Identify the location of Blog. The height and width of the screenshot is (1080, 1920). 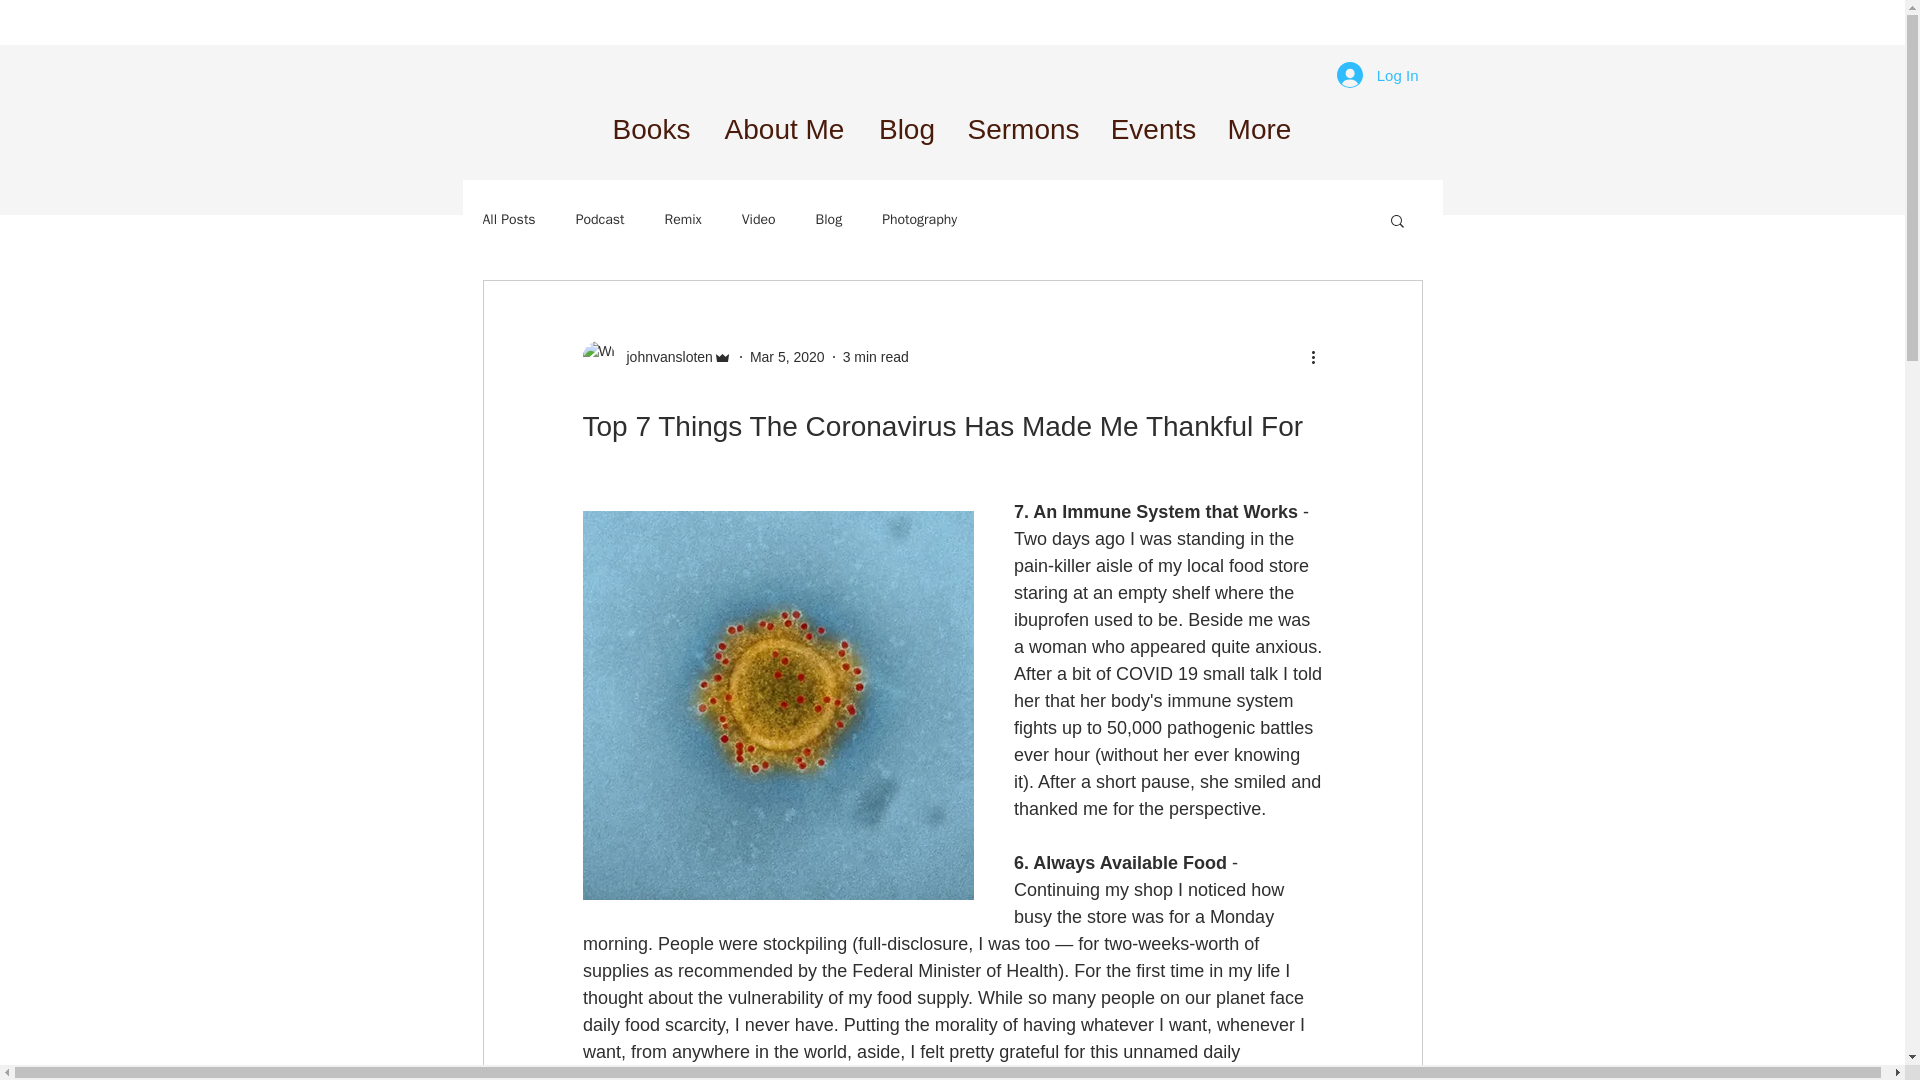
(907, 130).